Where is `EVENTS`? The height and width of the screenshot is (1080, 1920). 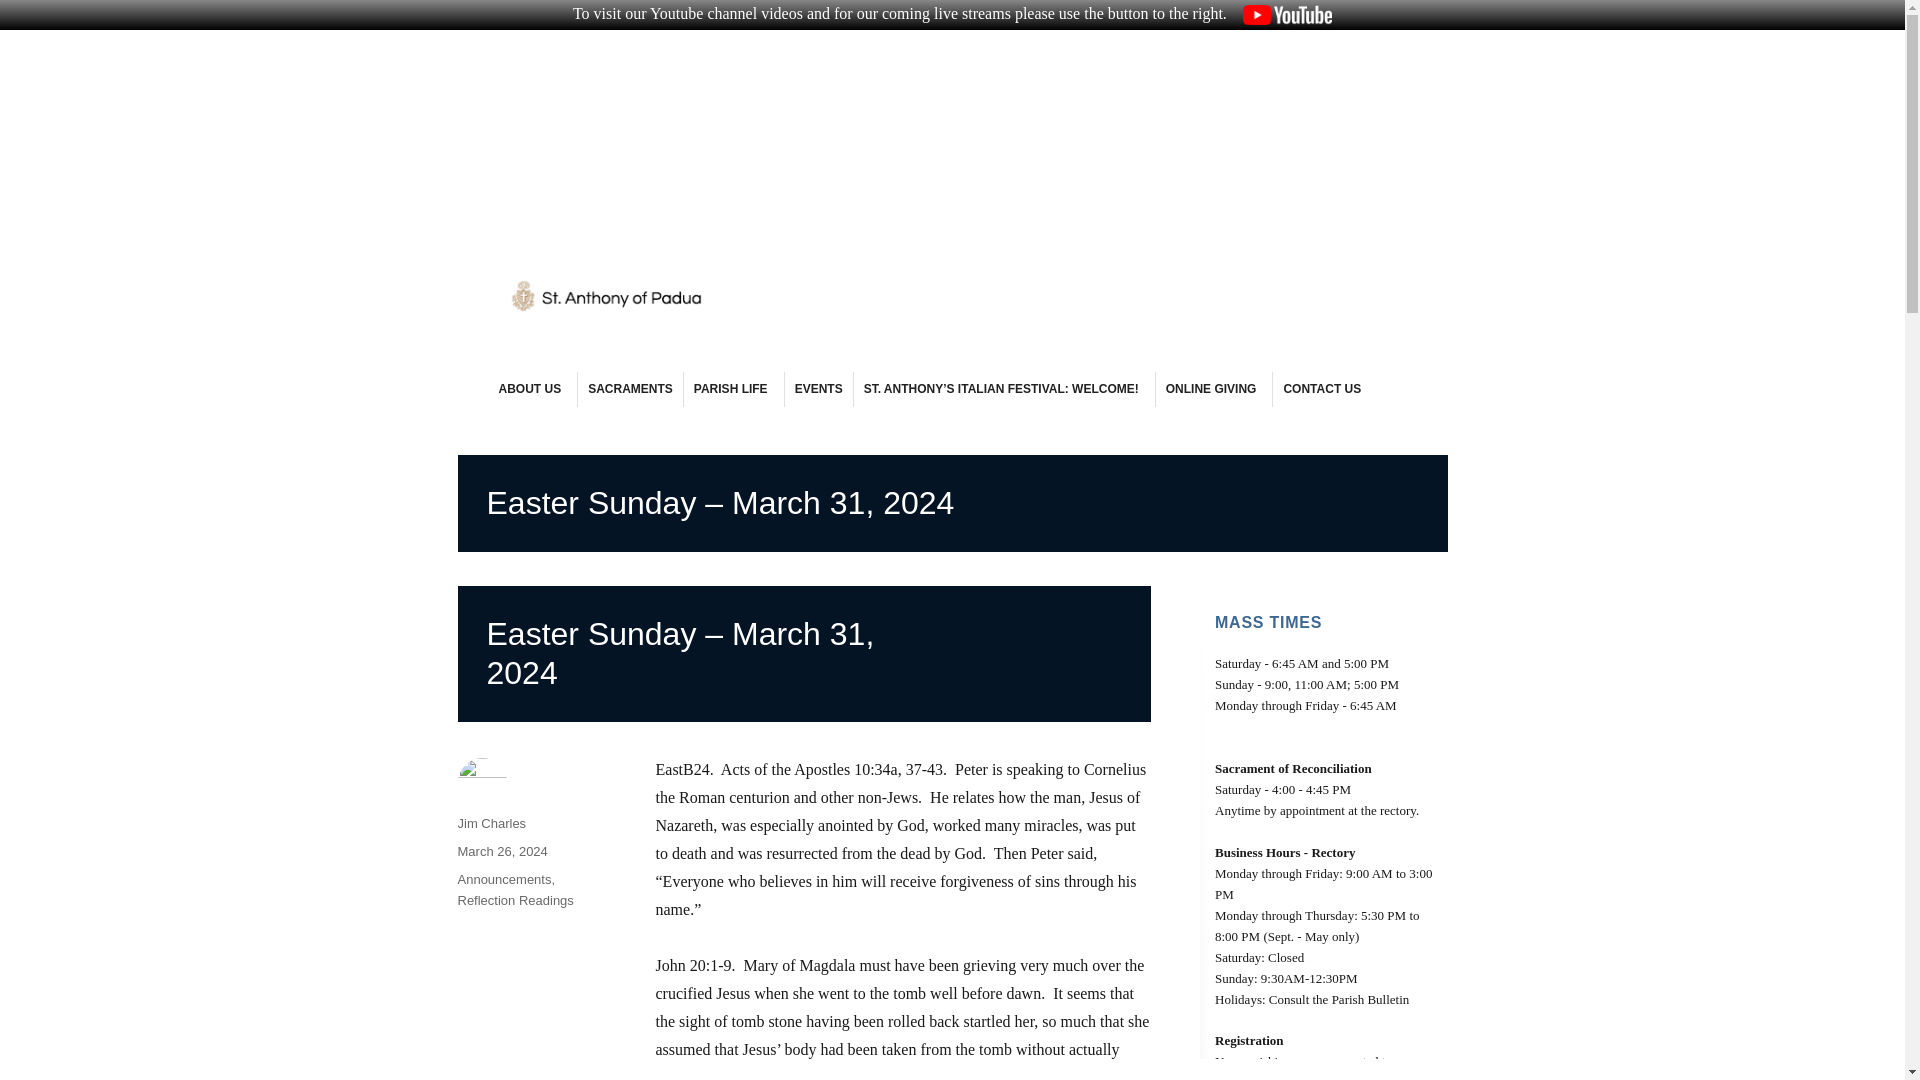
EVENTS is located at coordinates (818, 389).